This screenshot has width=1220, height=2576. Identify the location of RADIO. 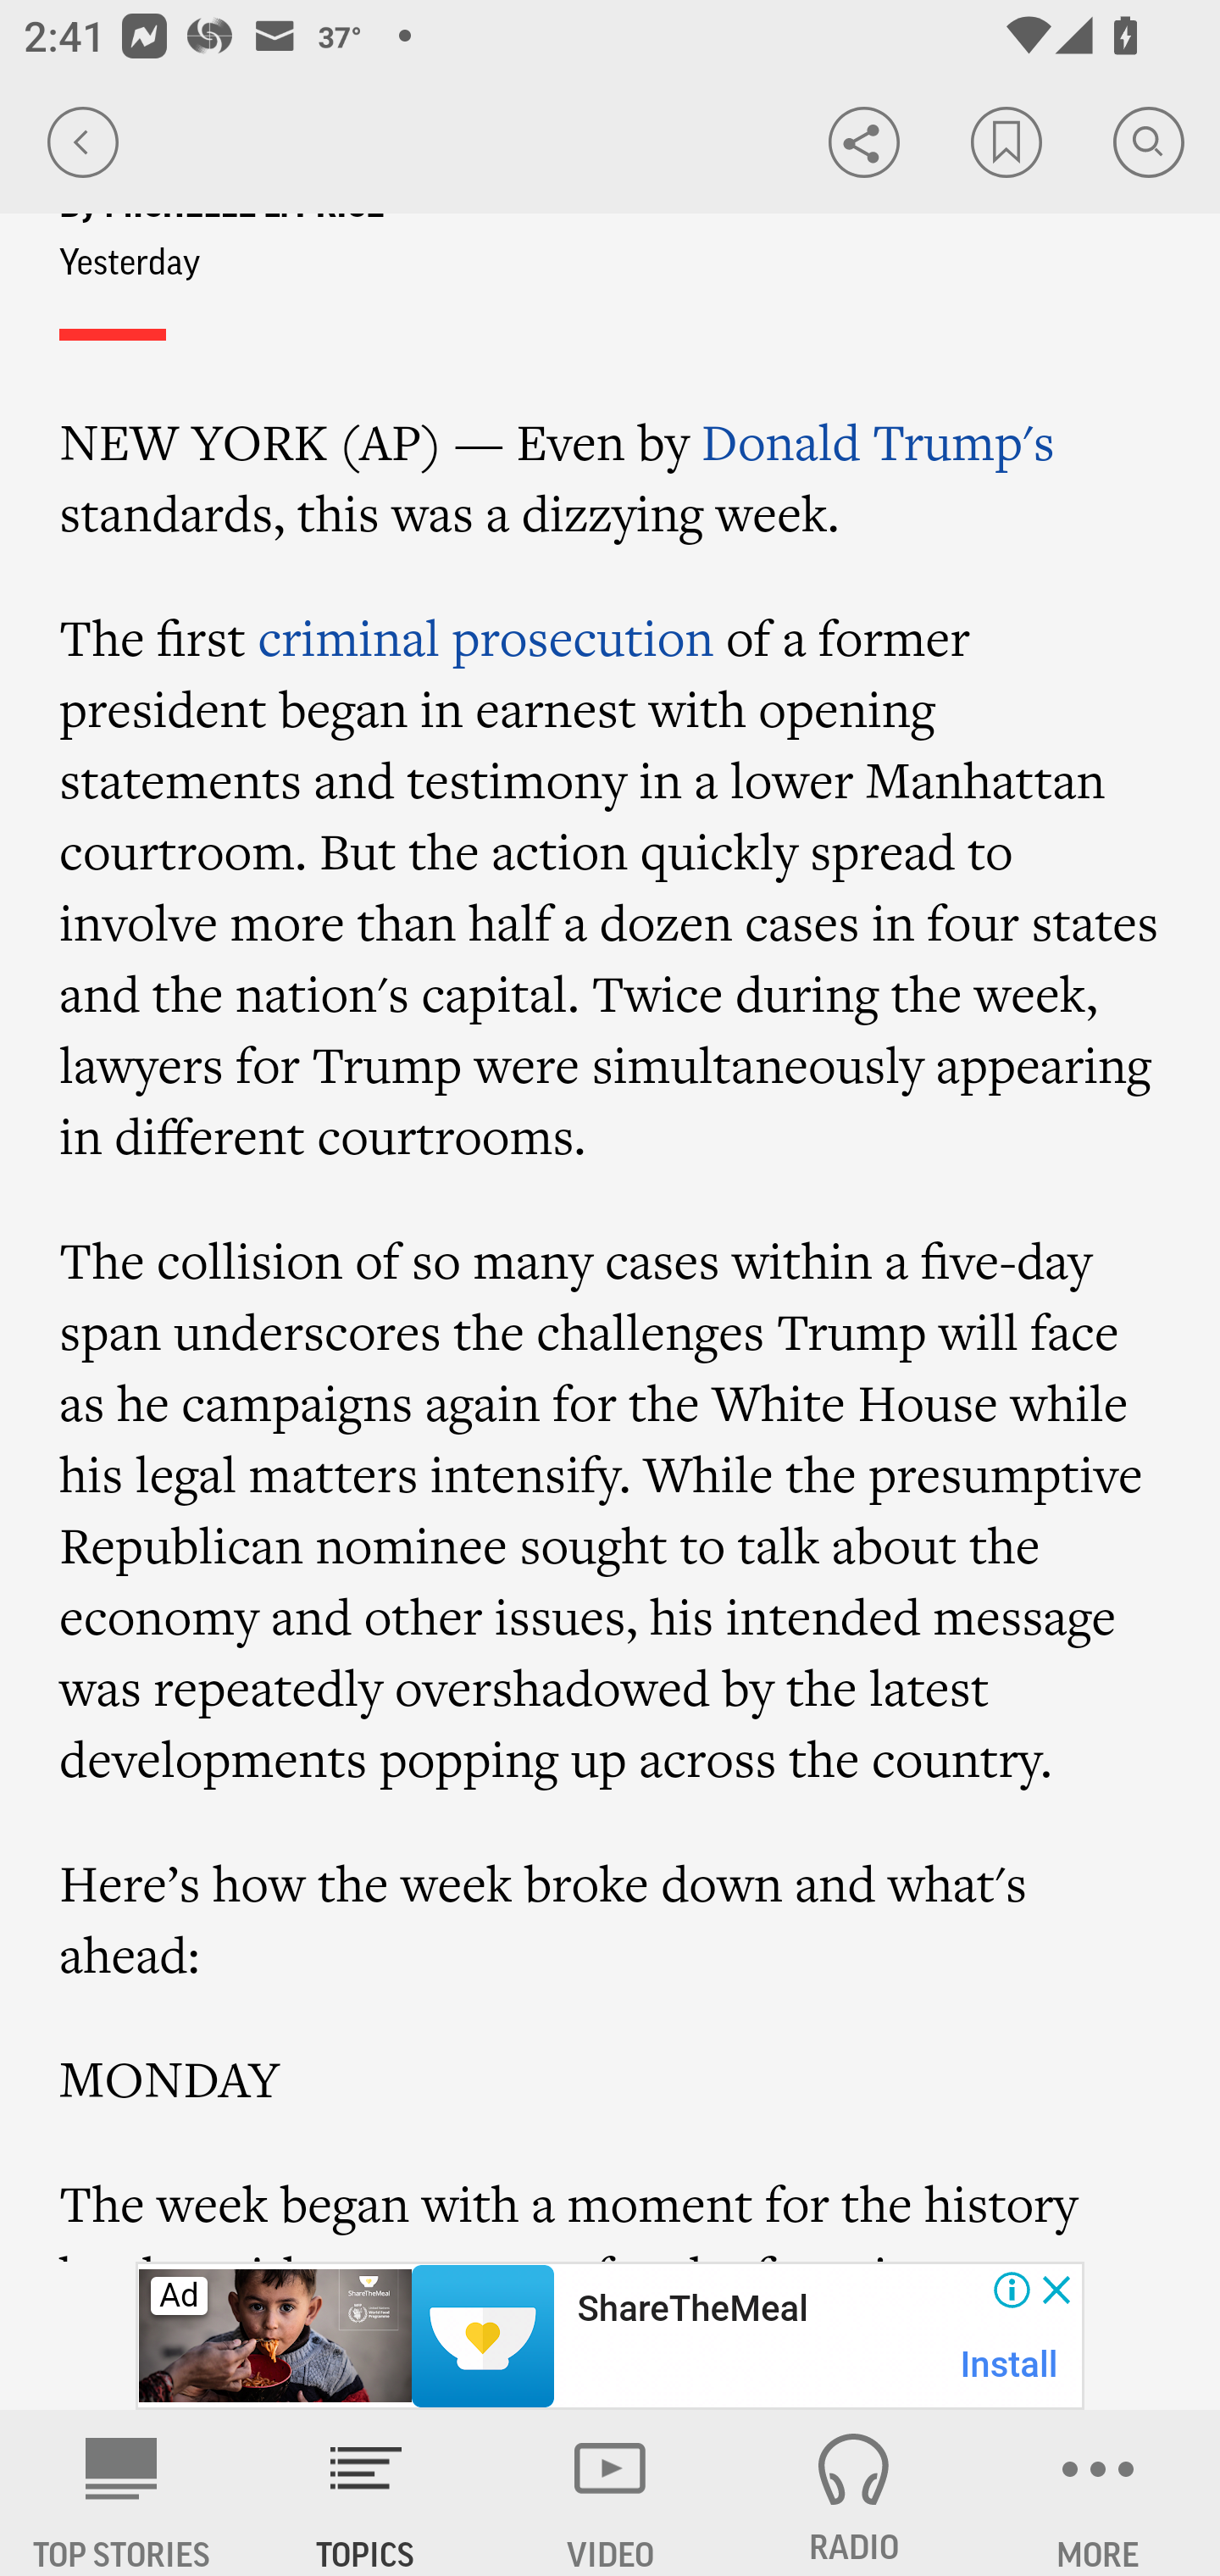
(854, 2493).